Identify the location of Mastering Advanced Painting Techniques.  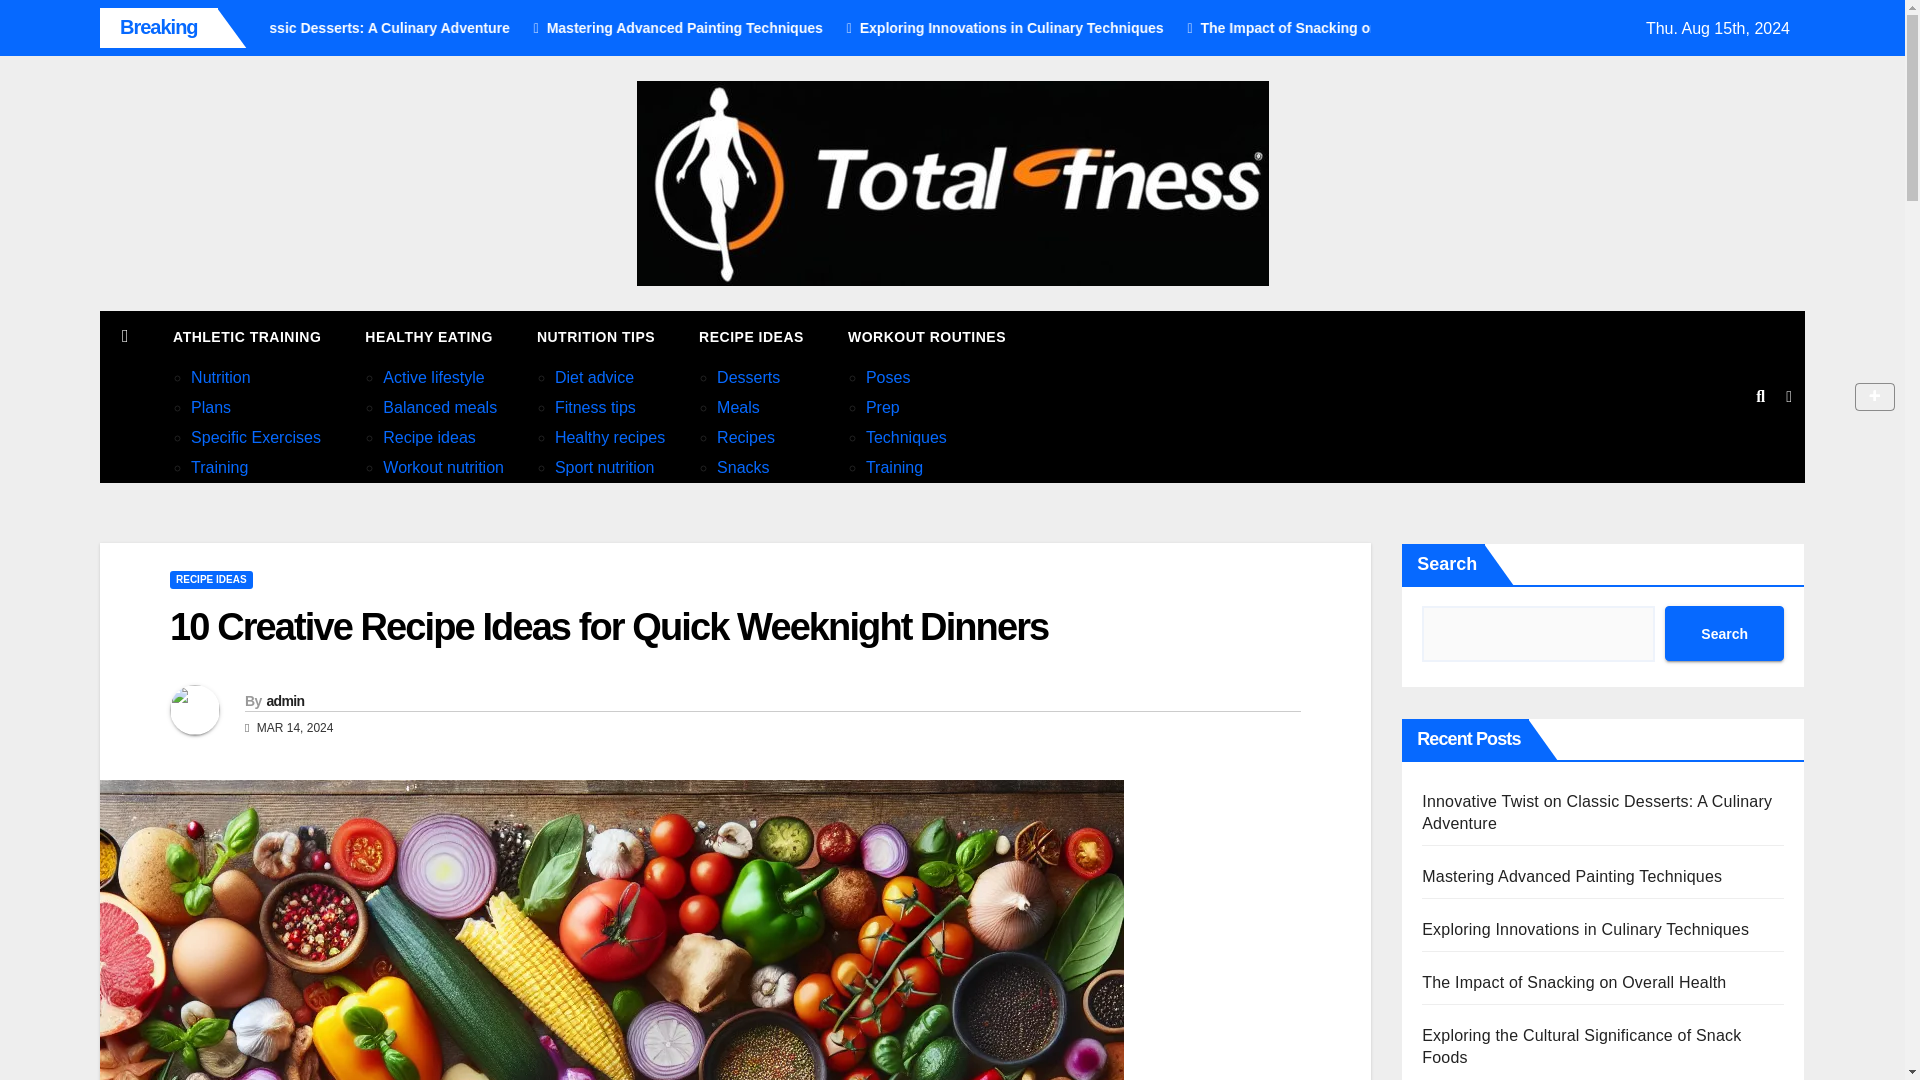
(852, 28).